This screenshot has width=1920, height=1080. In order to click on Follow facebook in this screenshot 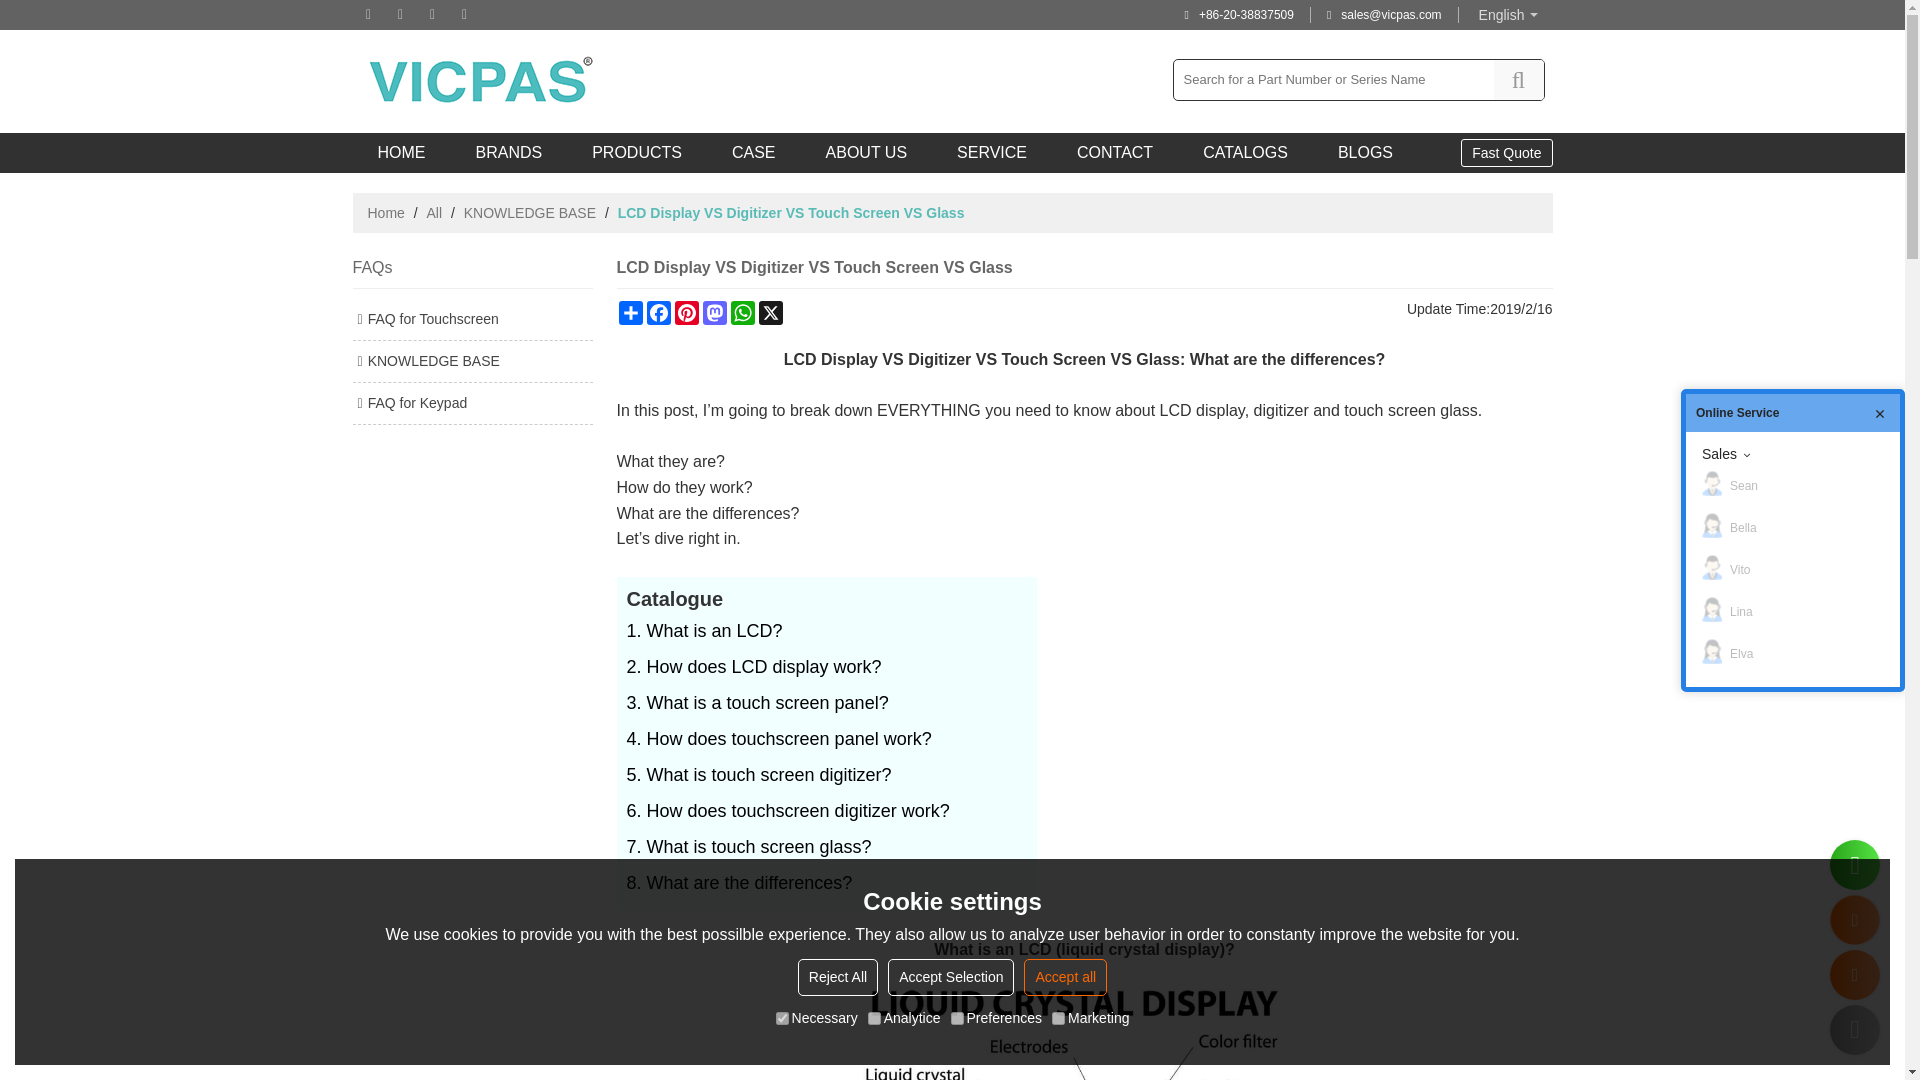, I will do `click(368, 15)`.